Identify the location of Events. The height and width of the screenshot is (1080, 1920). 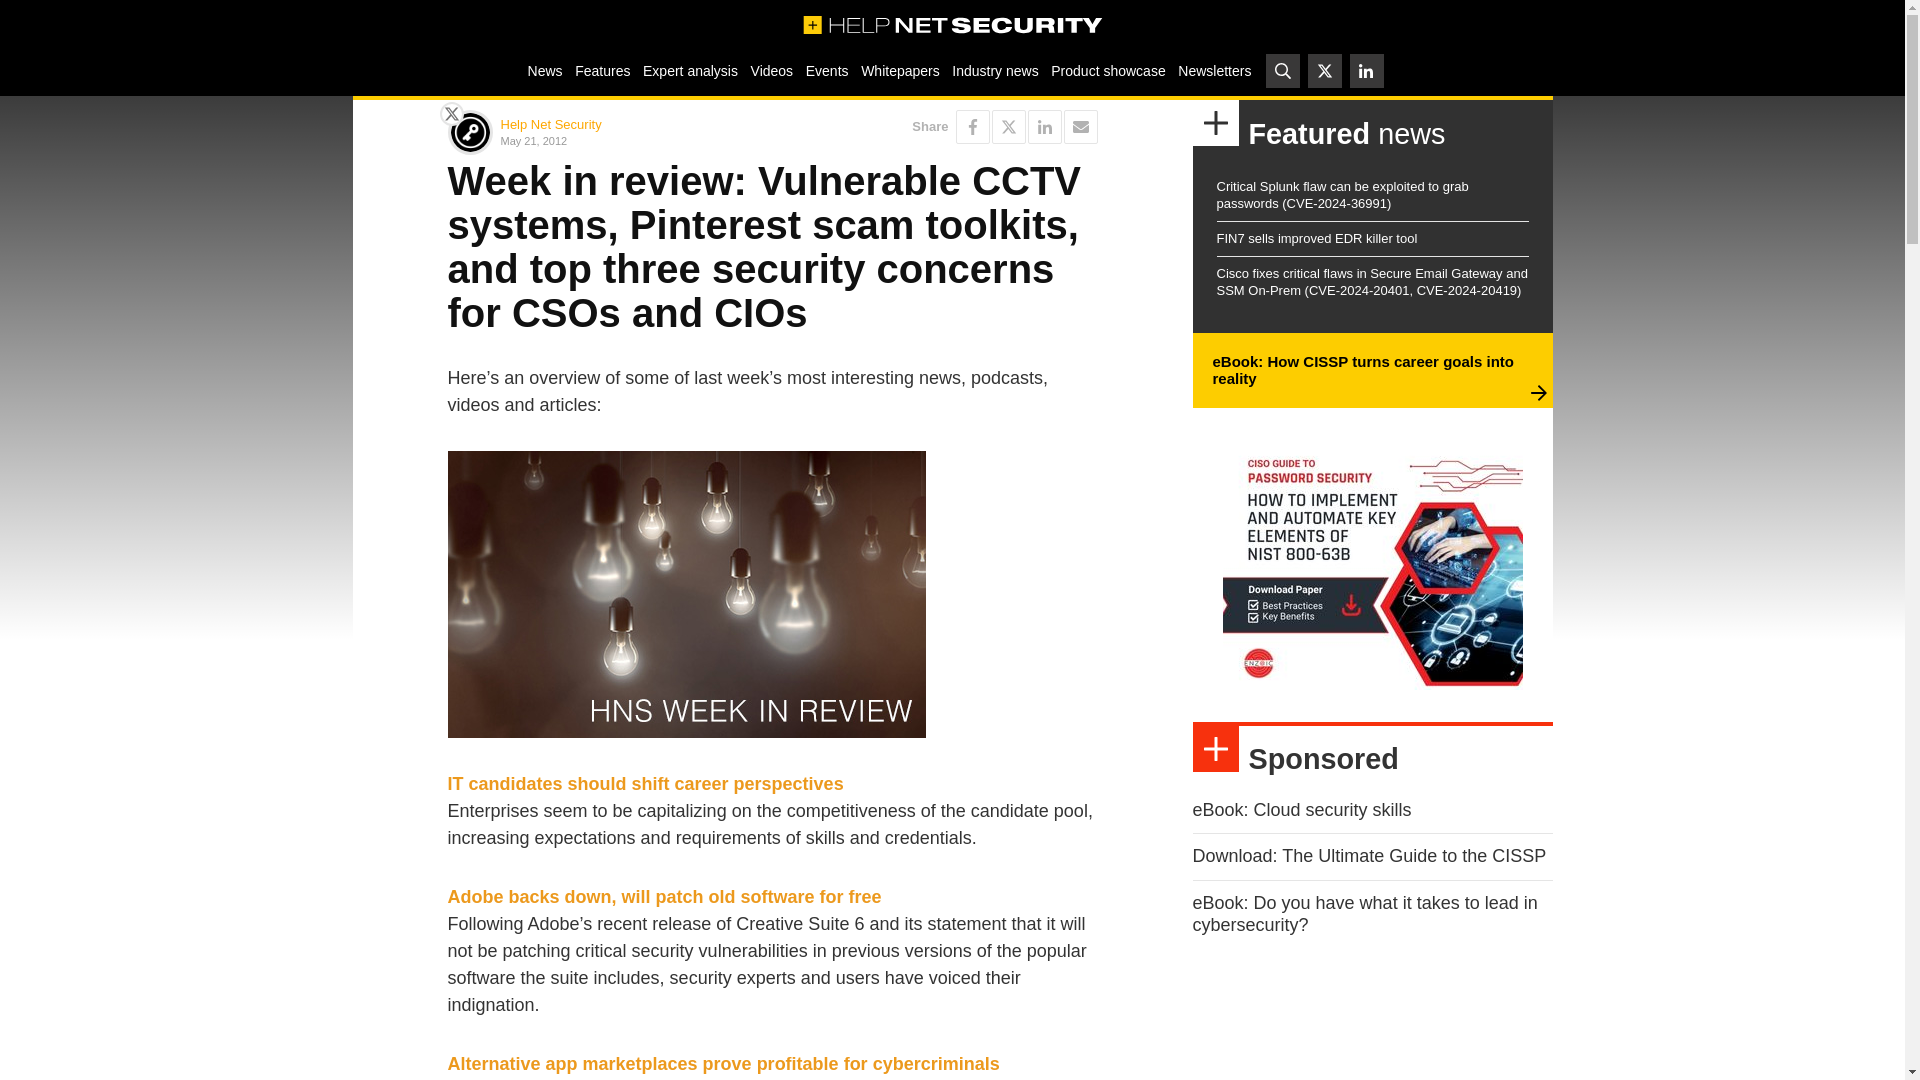
(826, 70).